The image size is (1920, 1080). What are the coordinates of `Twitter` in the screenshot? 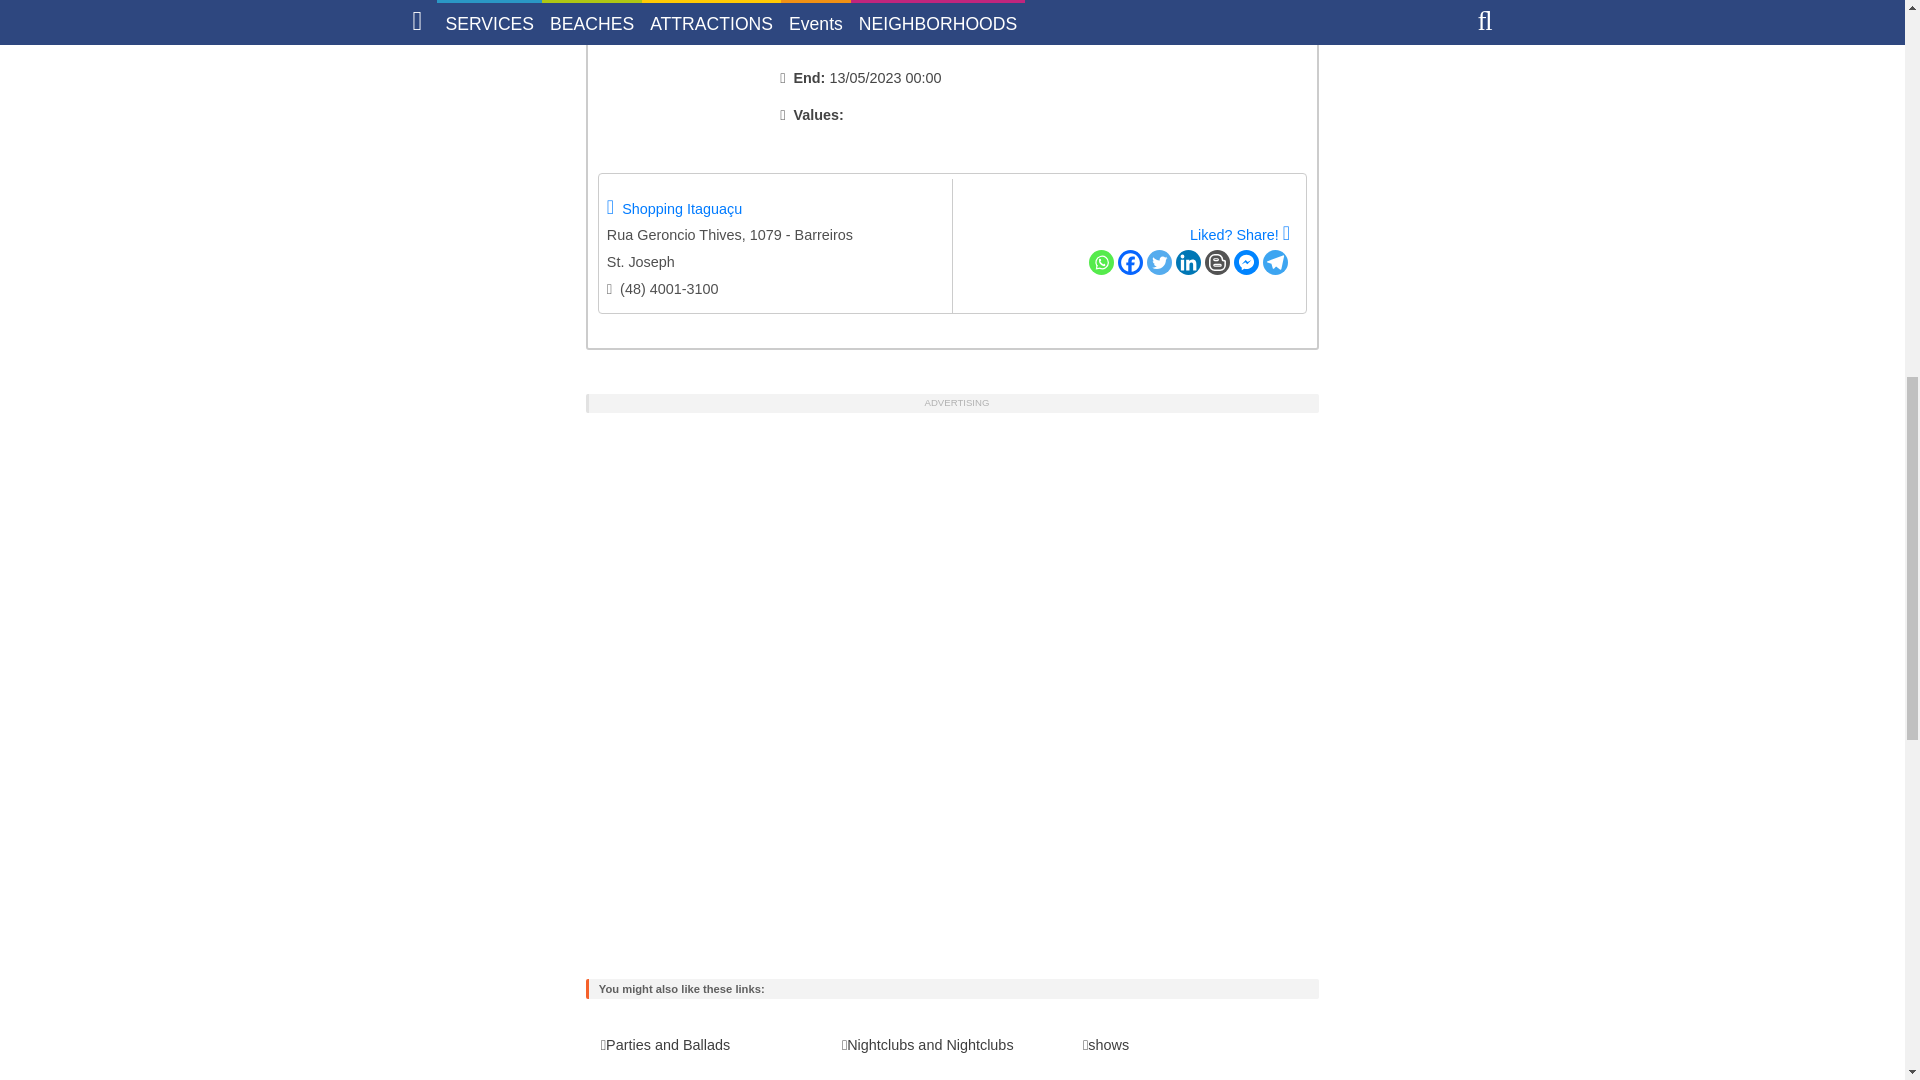 It's located at (1158, 262).